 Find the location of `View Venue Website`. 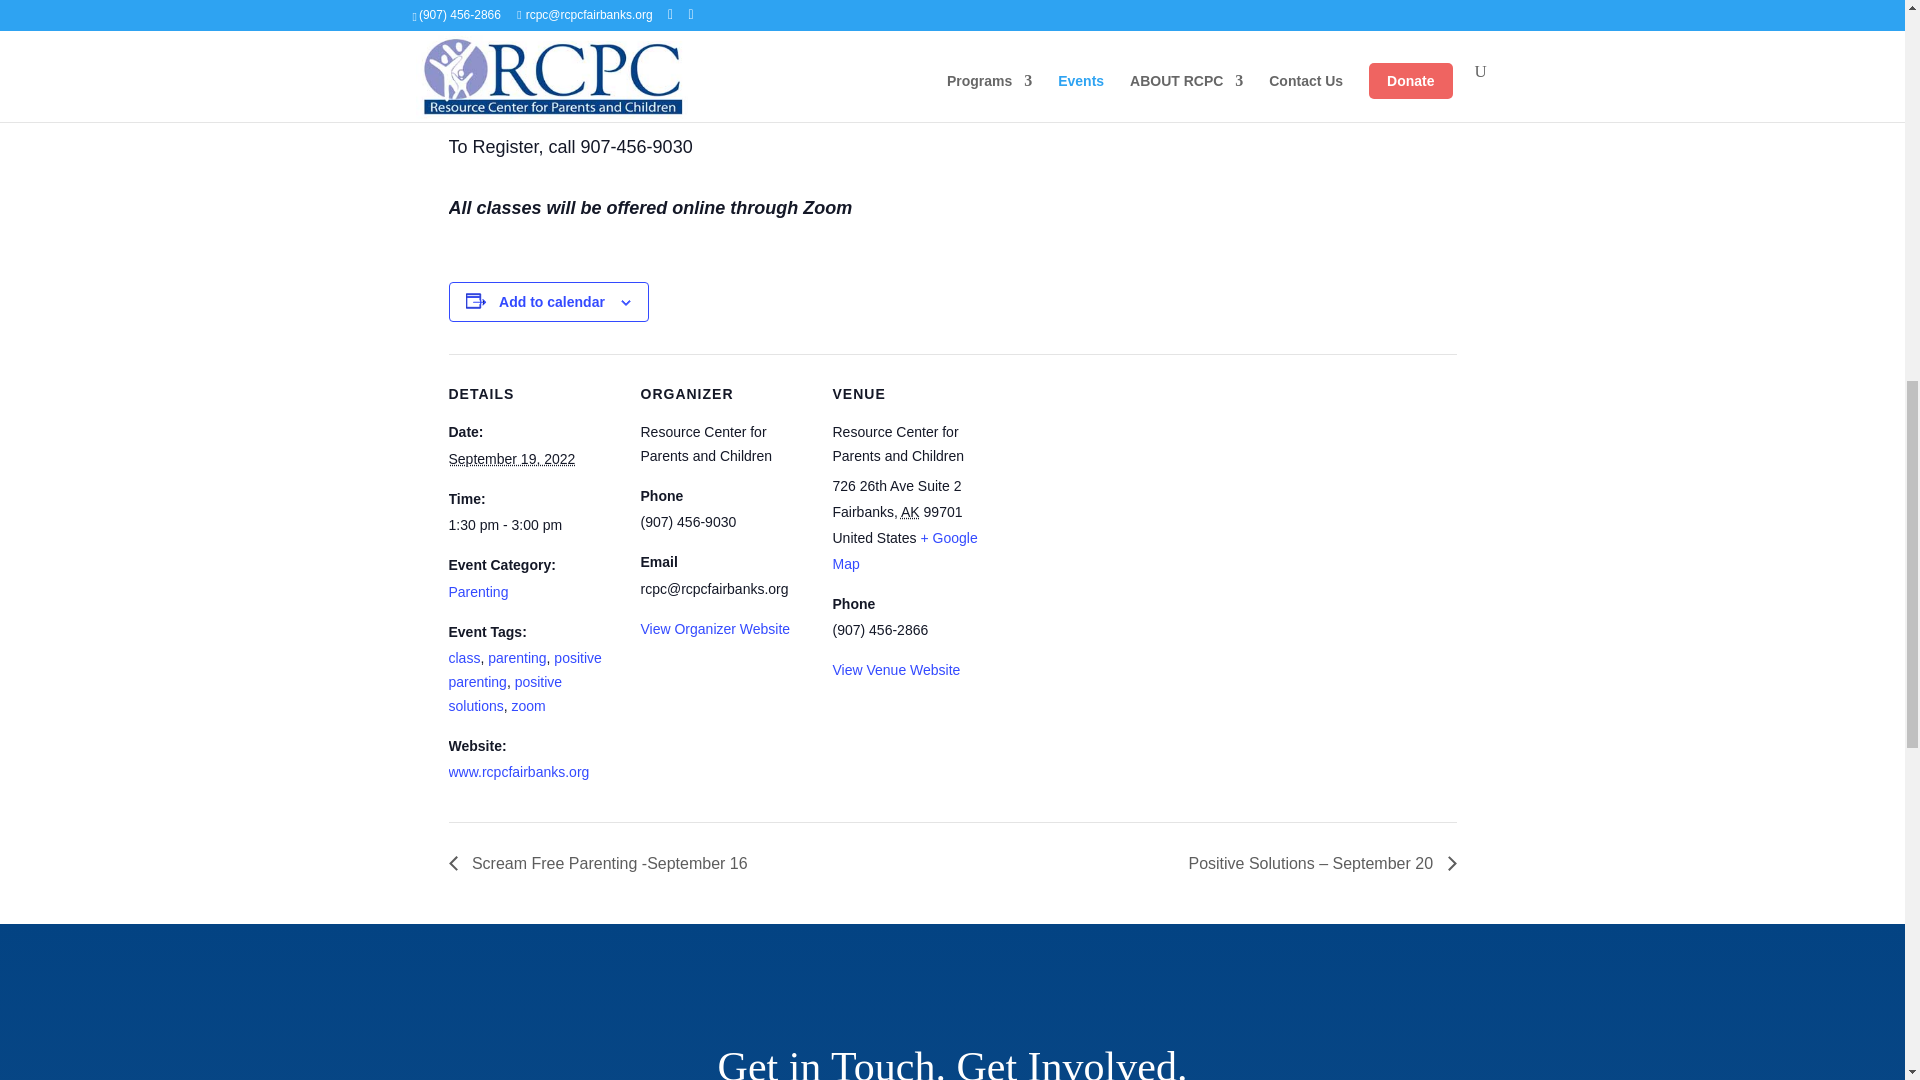

View Venue Website is located at coordinates (896, 670).